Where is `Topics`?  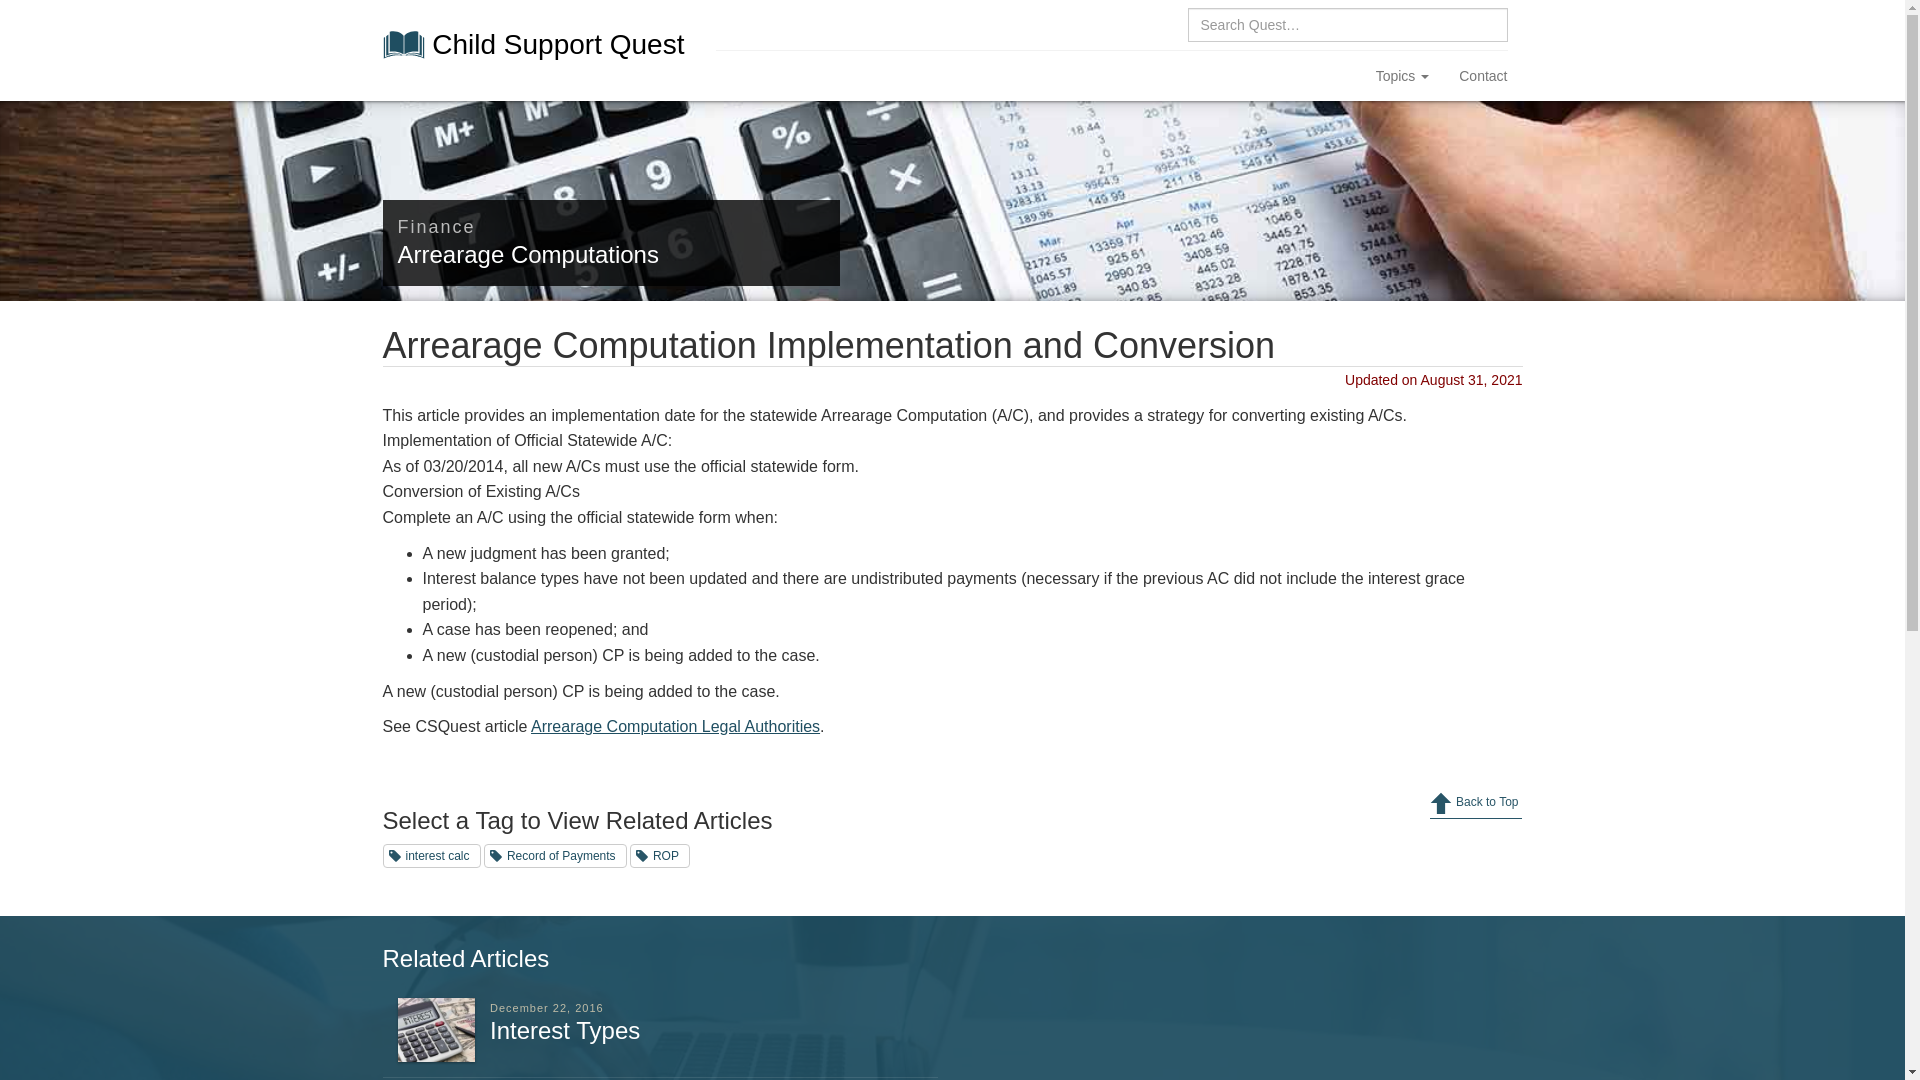 Topics is located at coordinates (1403, 76).